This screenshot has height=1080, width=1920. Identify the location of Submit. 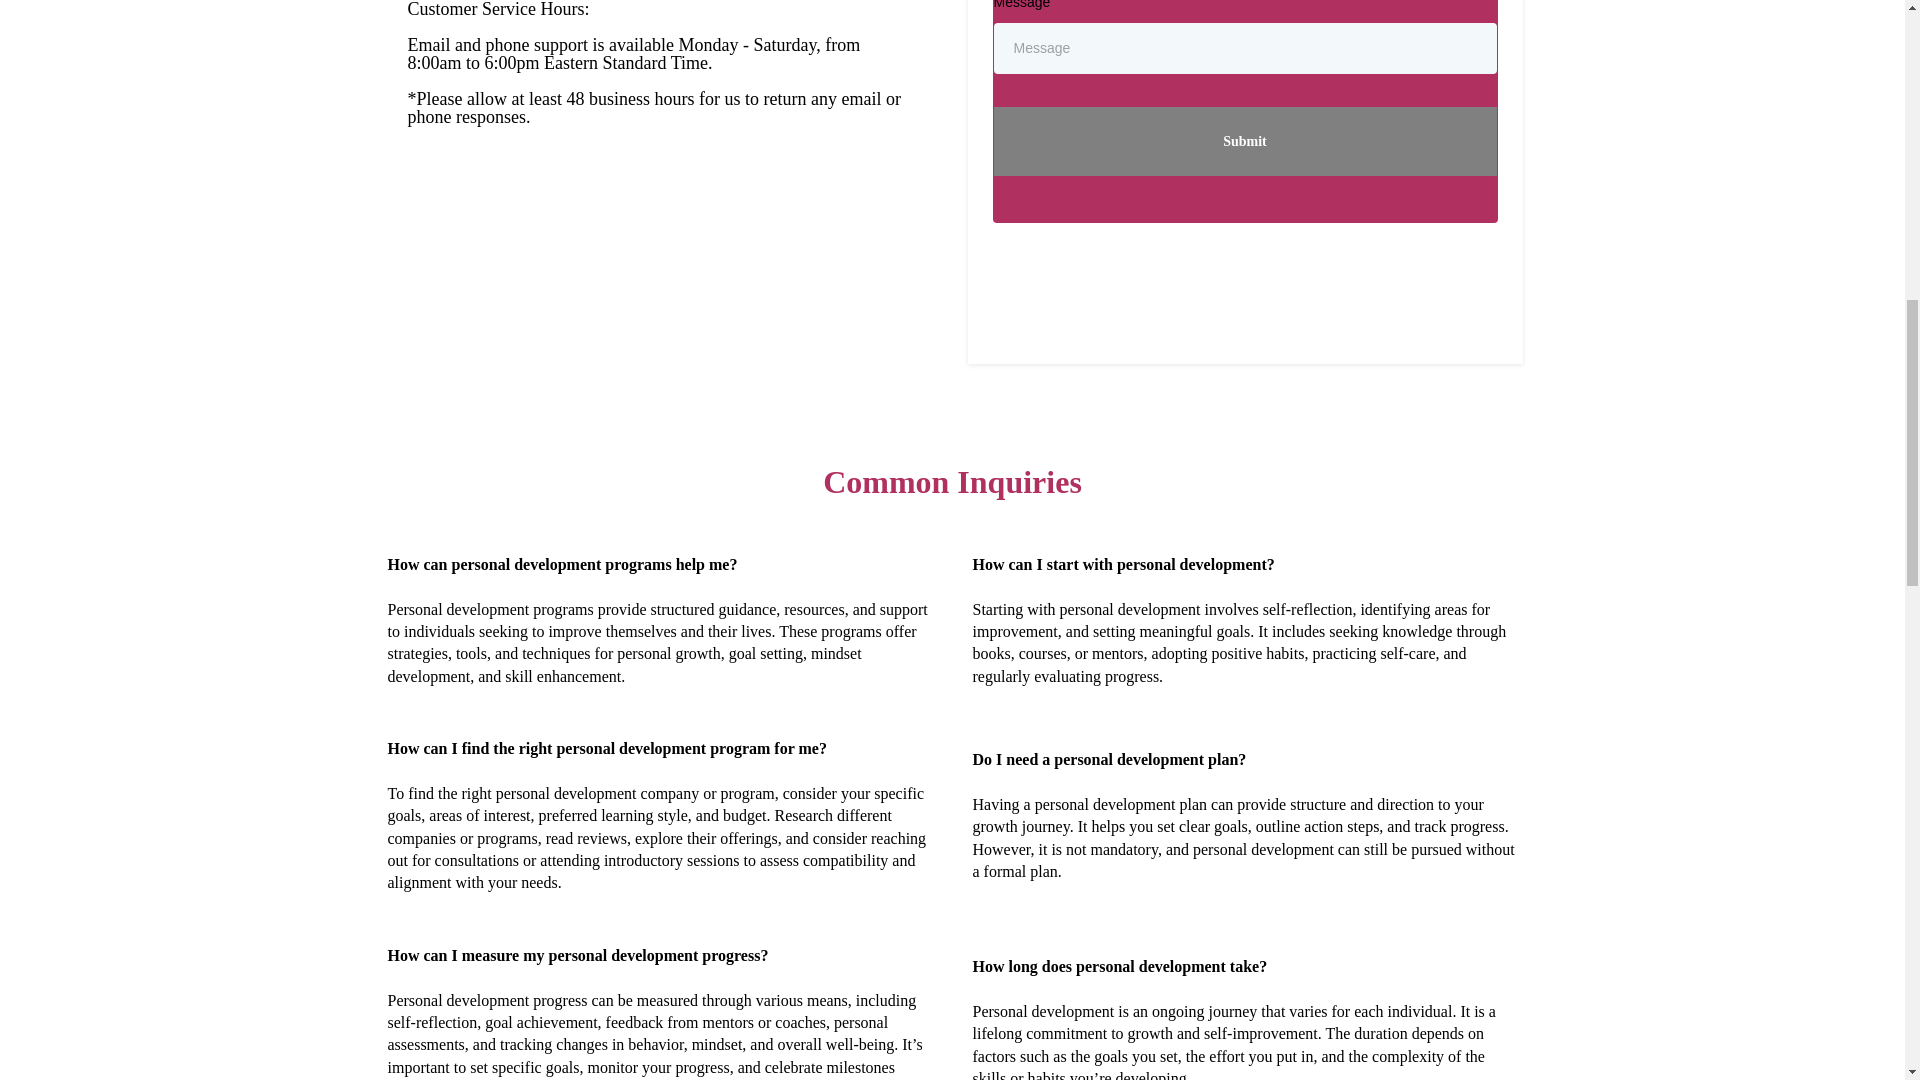
(1246, 141).